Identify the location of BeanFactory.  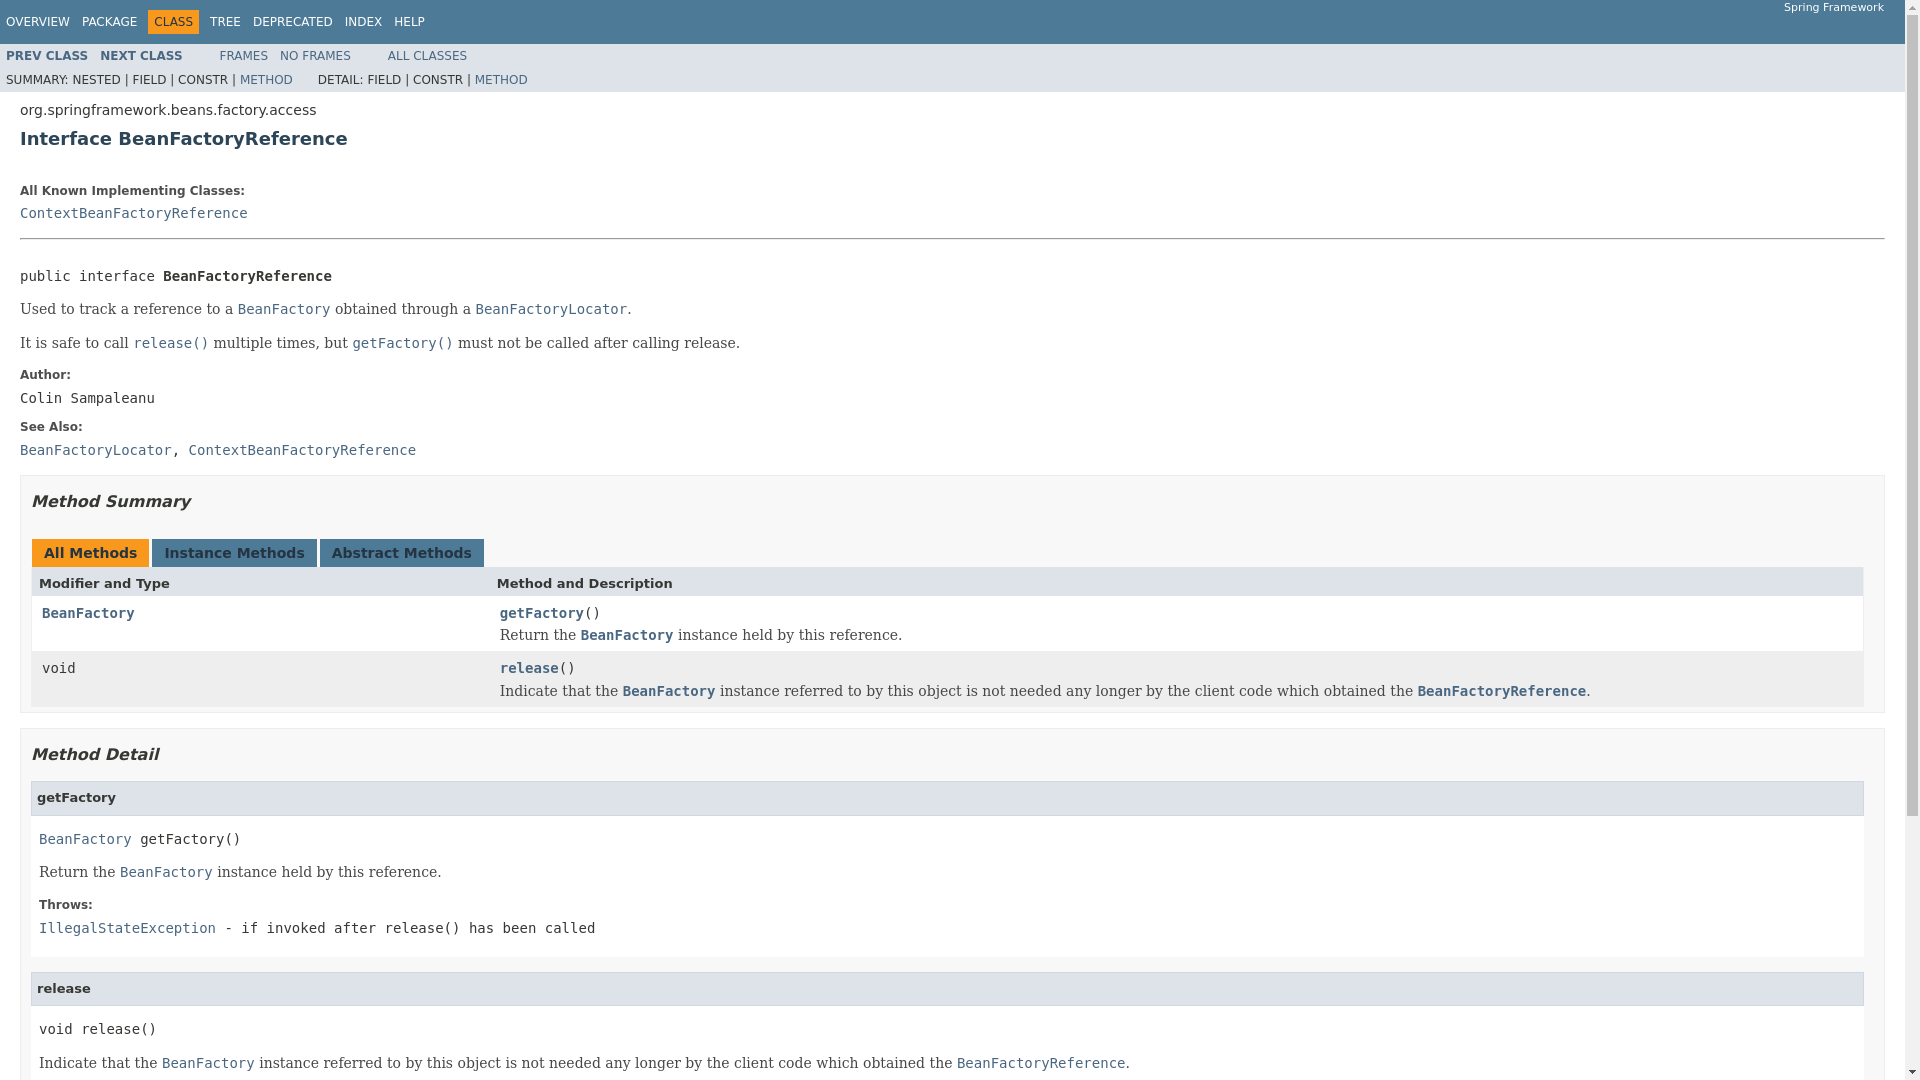
(627, 636).